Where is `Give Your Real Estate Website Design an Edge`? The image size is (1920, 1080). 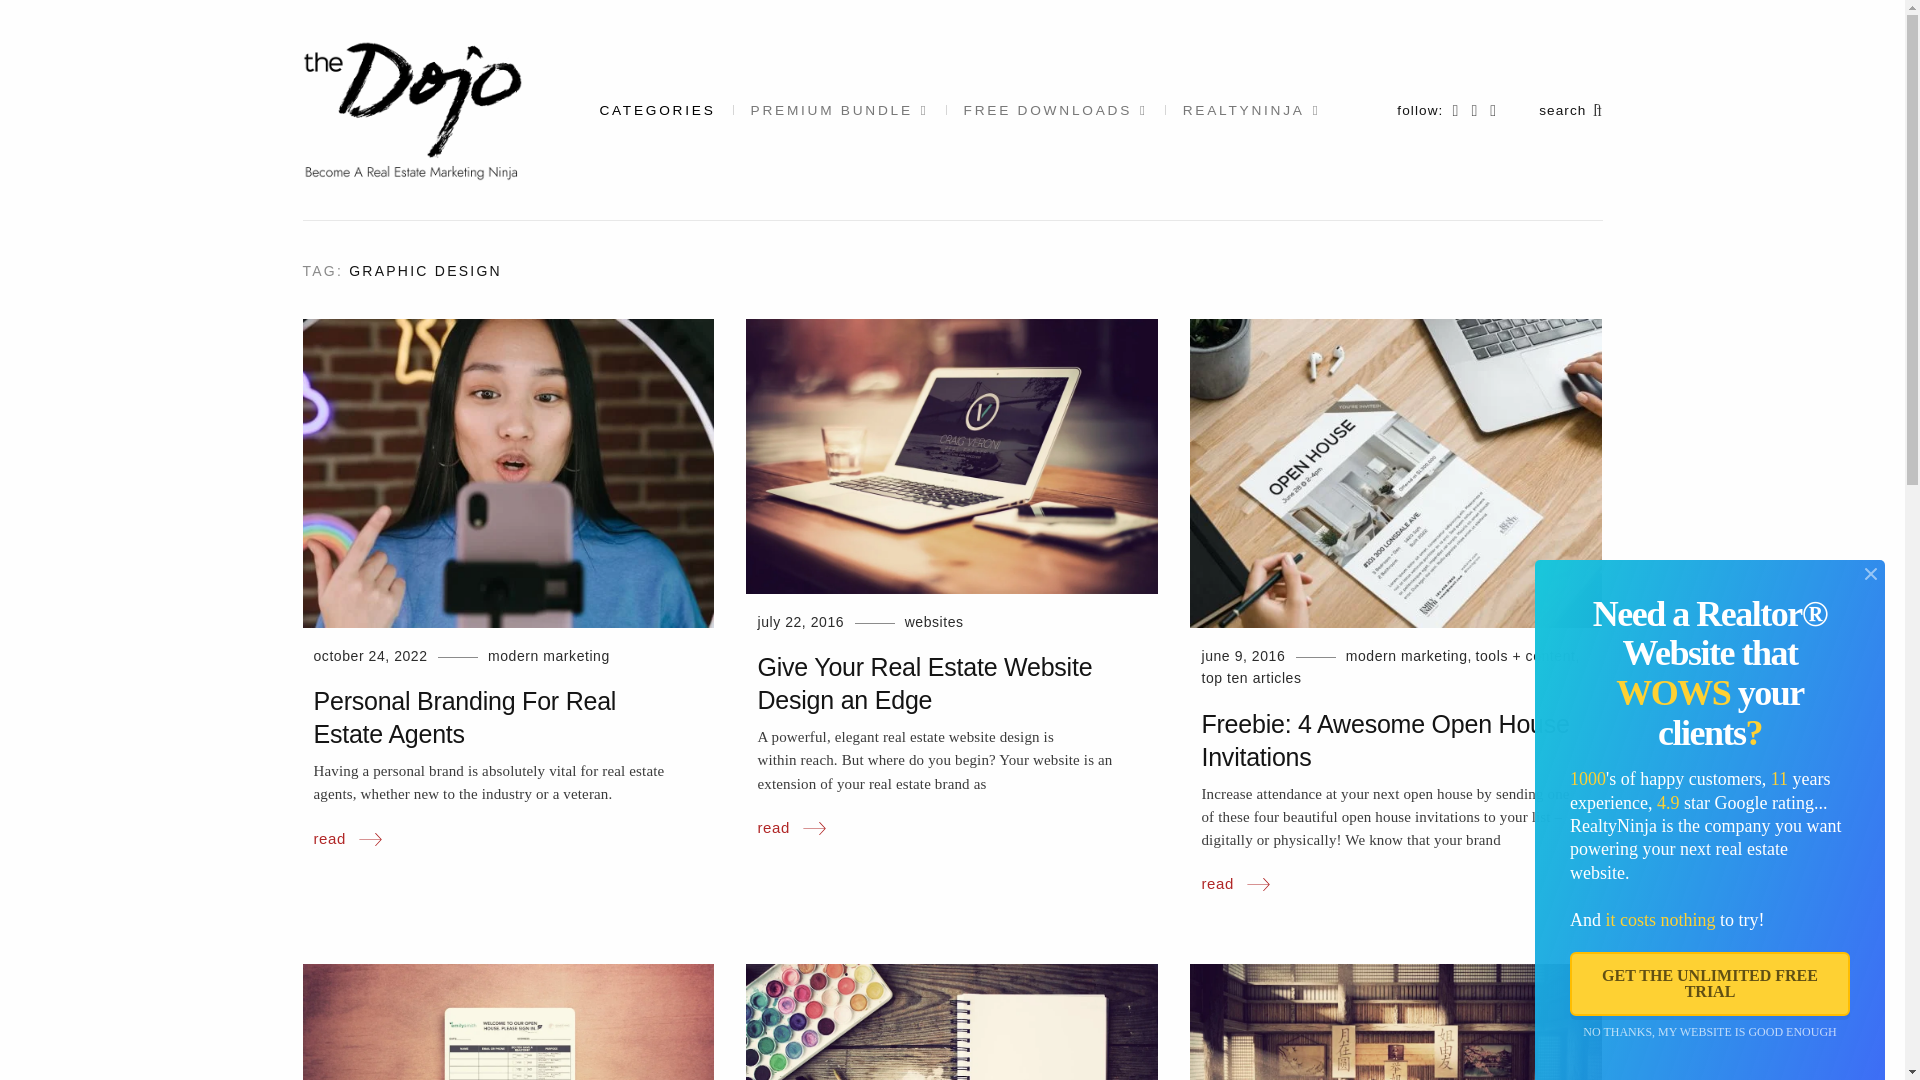
Give Your Real Estate Website Design an Edge is located at coordinates (924, 683).